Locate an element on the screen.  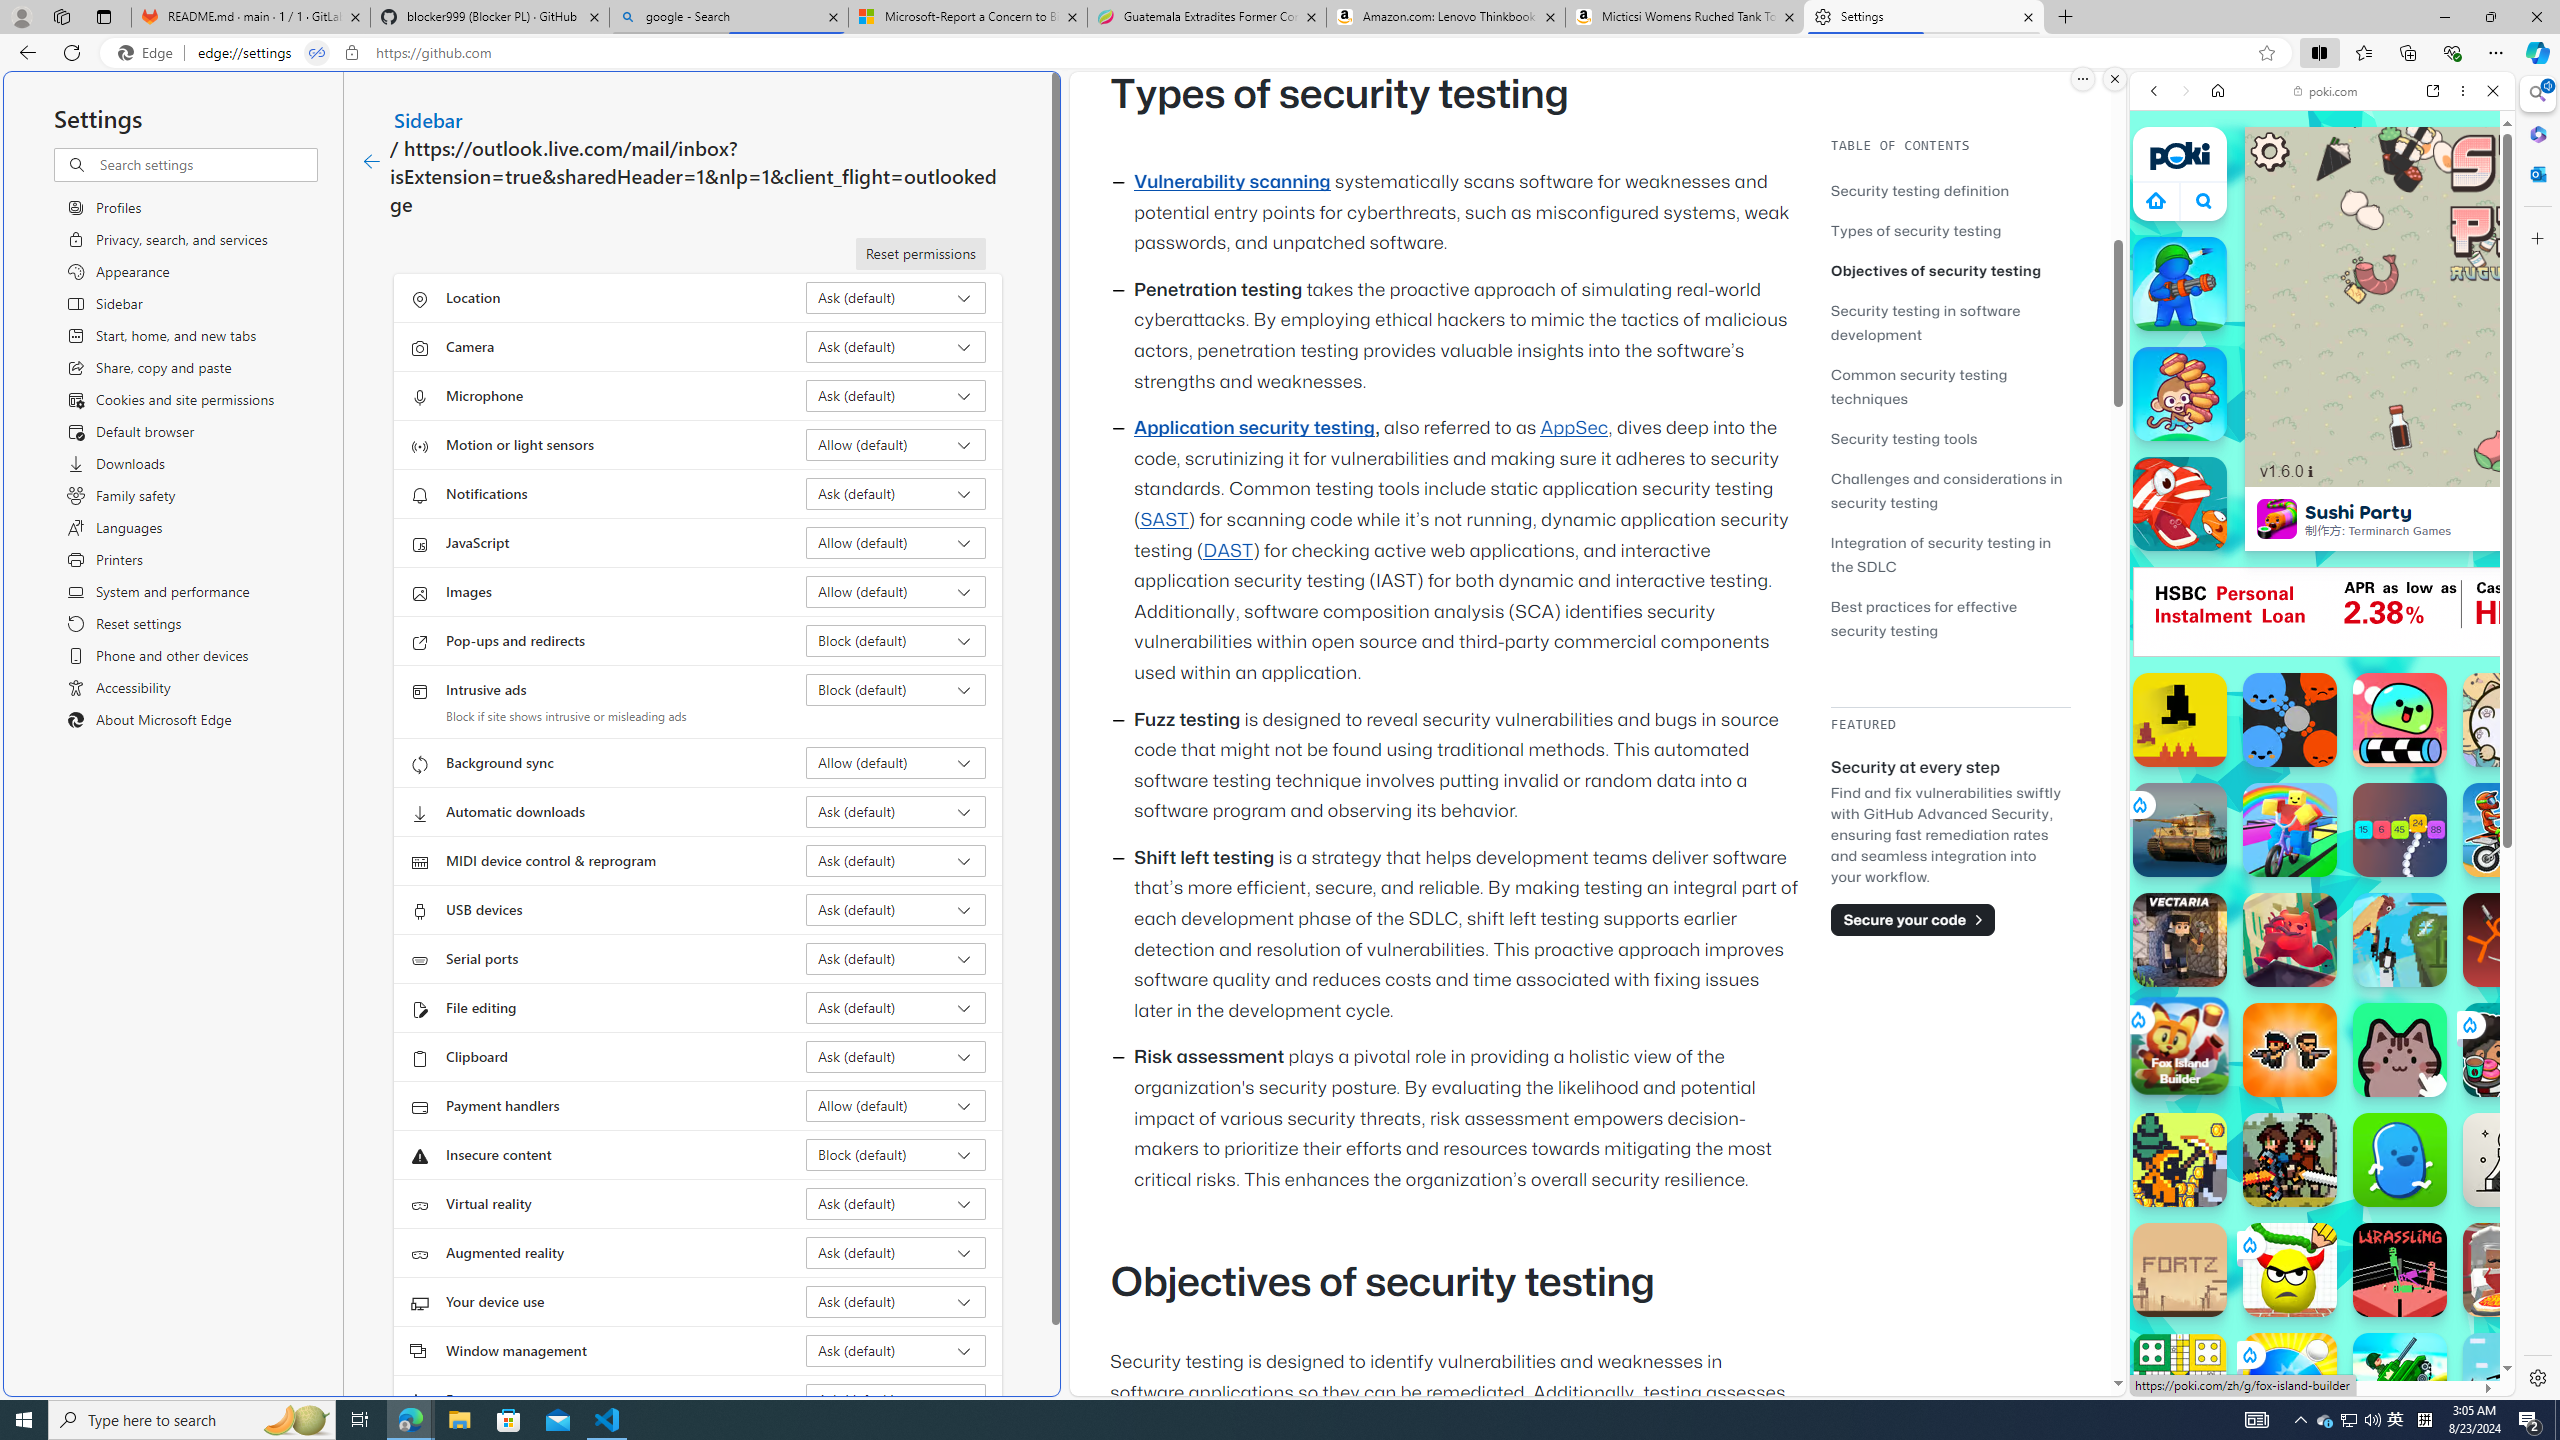
MicroWars is located at coordinates (2290, 720).